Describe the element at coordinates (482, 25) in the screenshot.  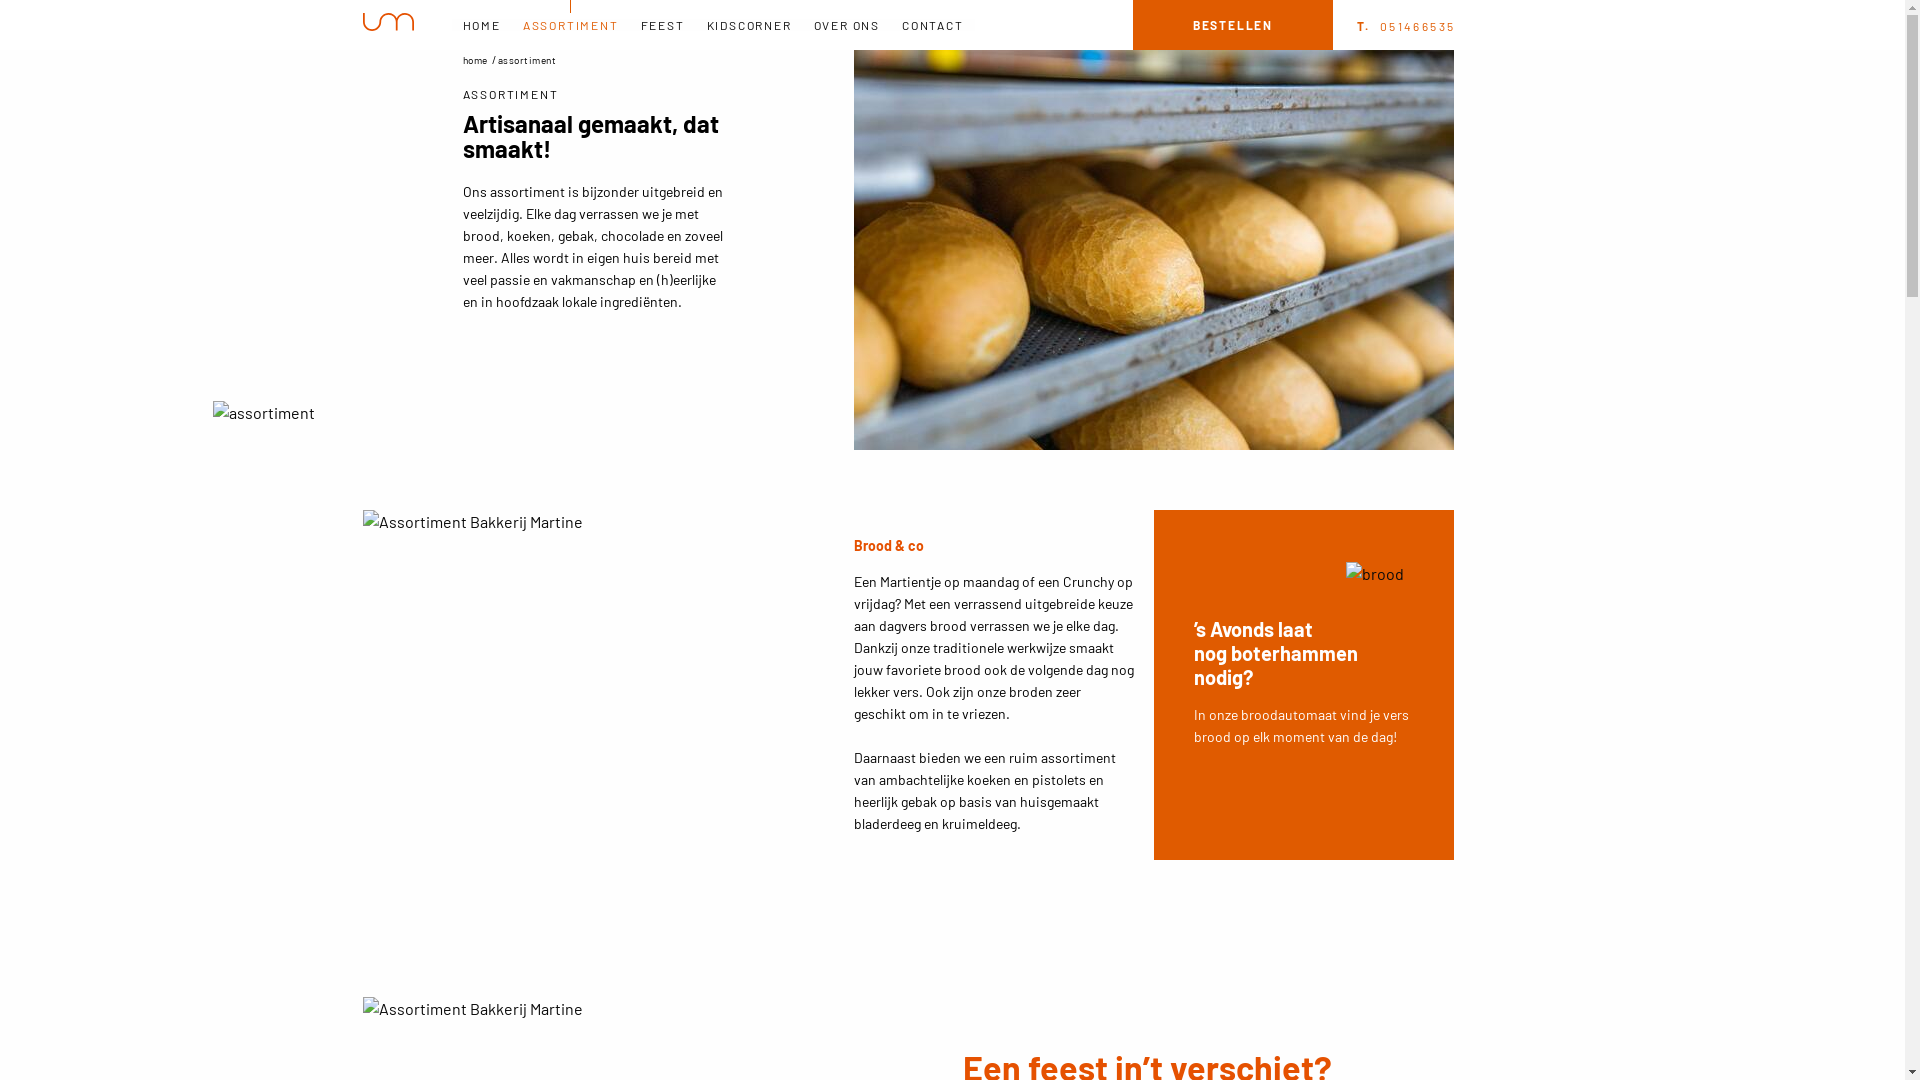
I see `HOME` at that location.